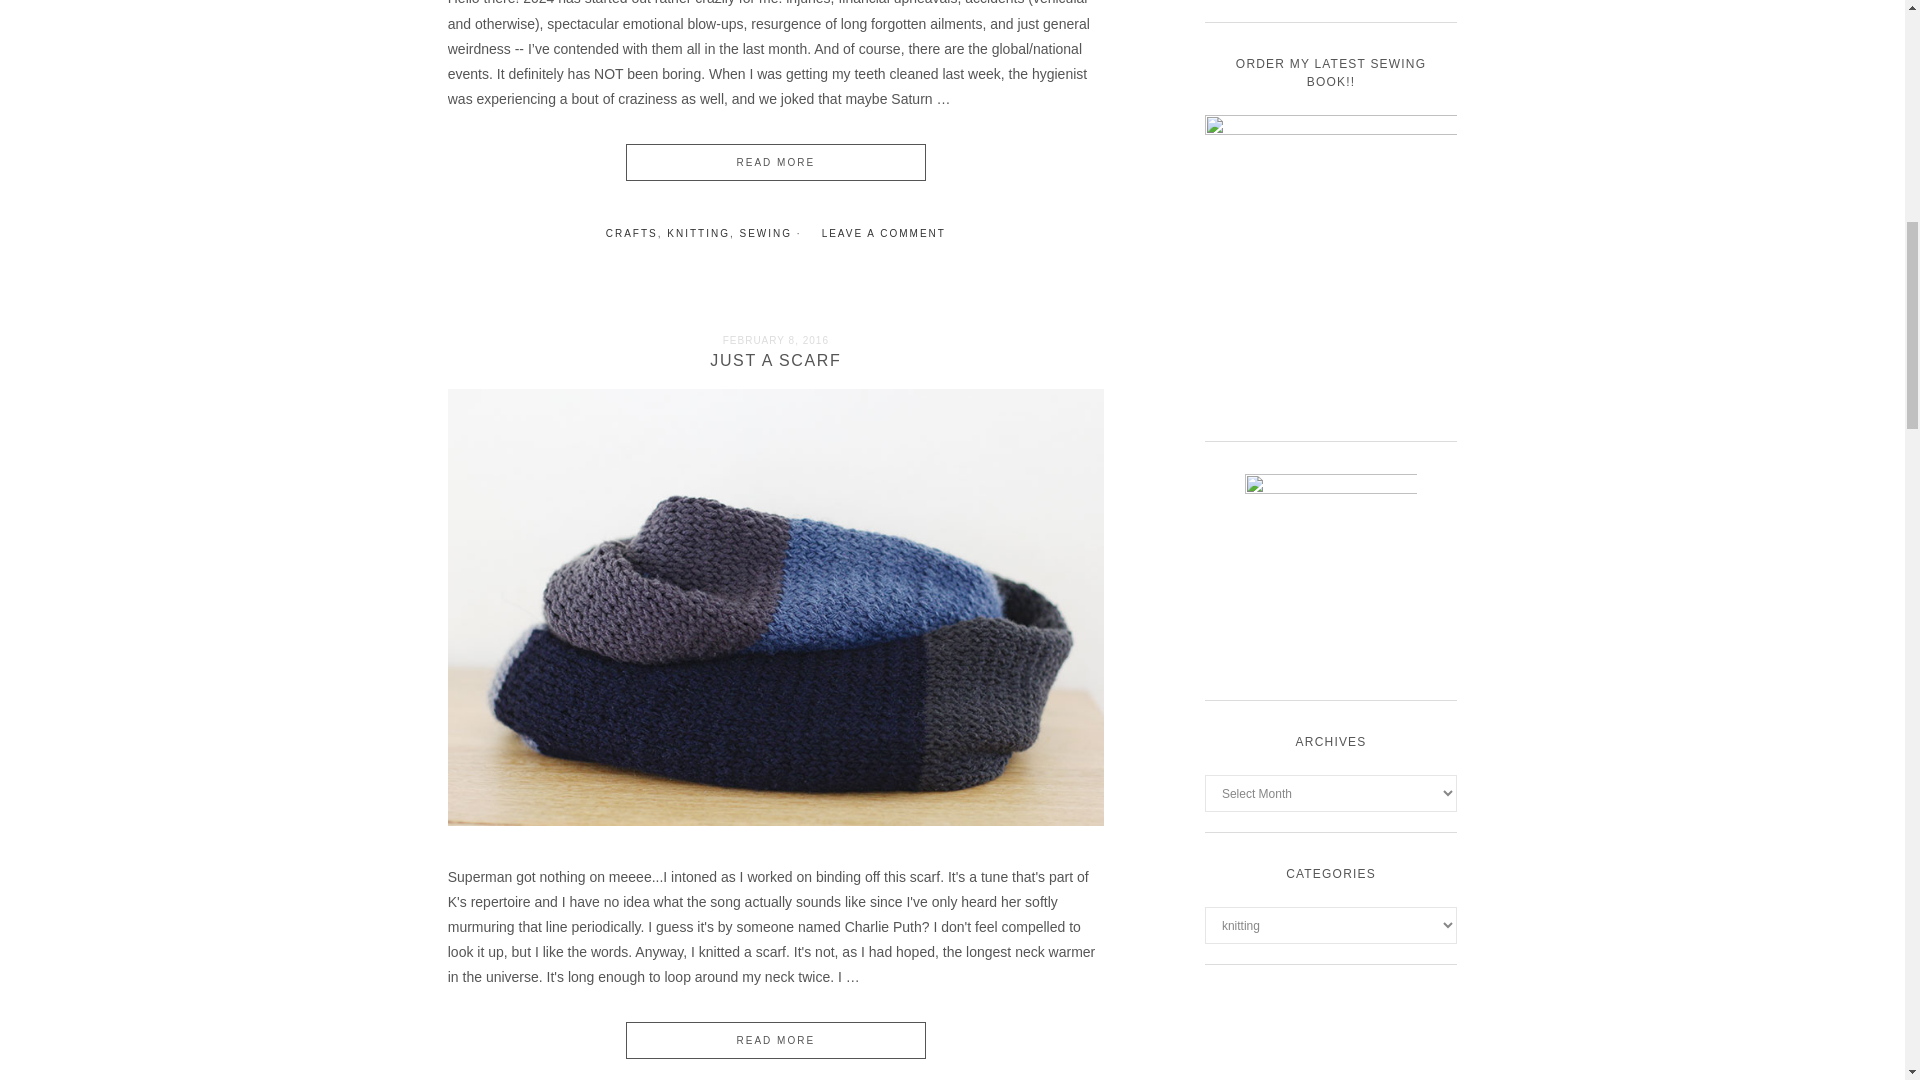 This screenshot has height=1080, width=1920. I want to click on READ MORE, so click(775, 1040).